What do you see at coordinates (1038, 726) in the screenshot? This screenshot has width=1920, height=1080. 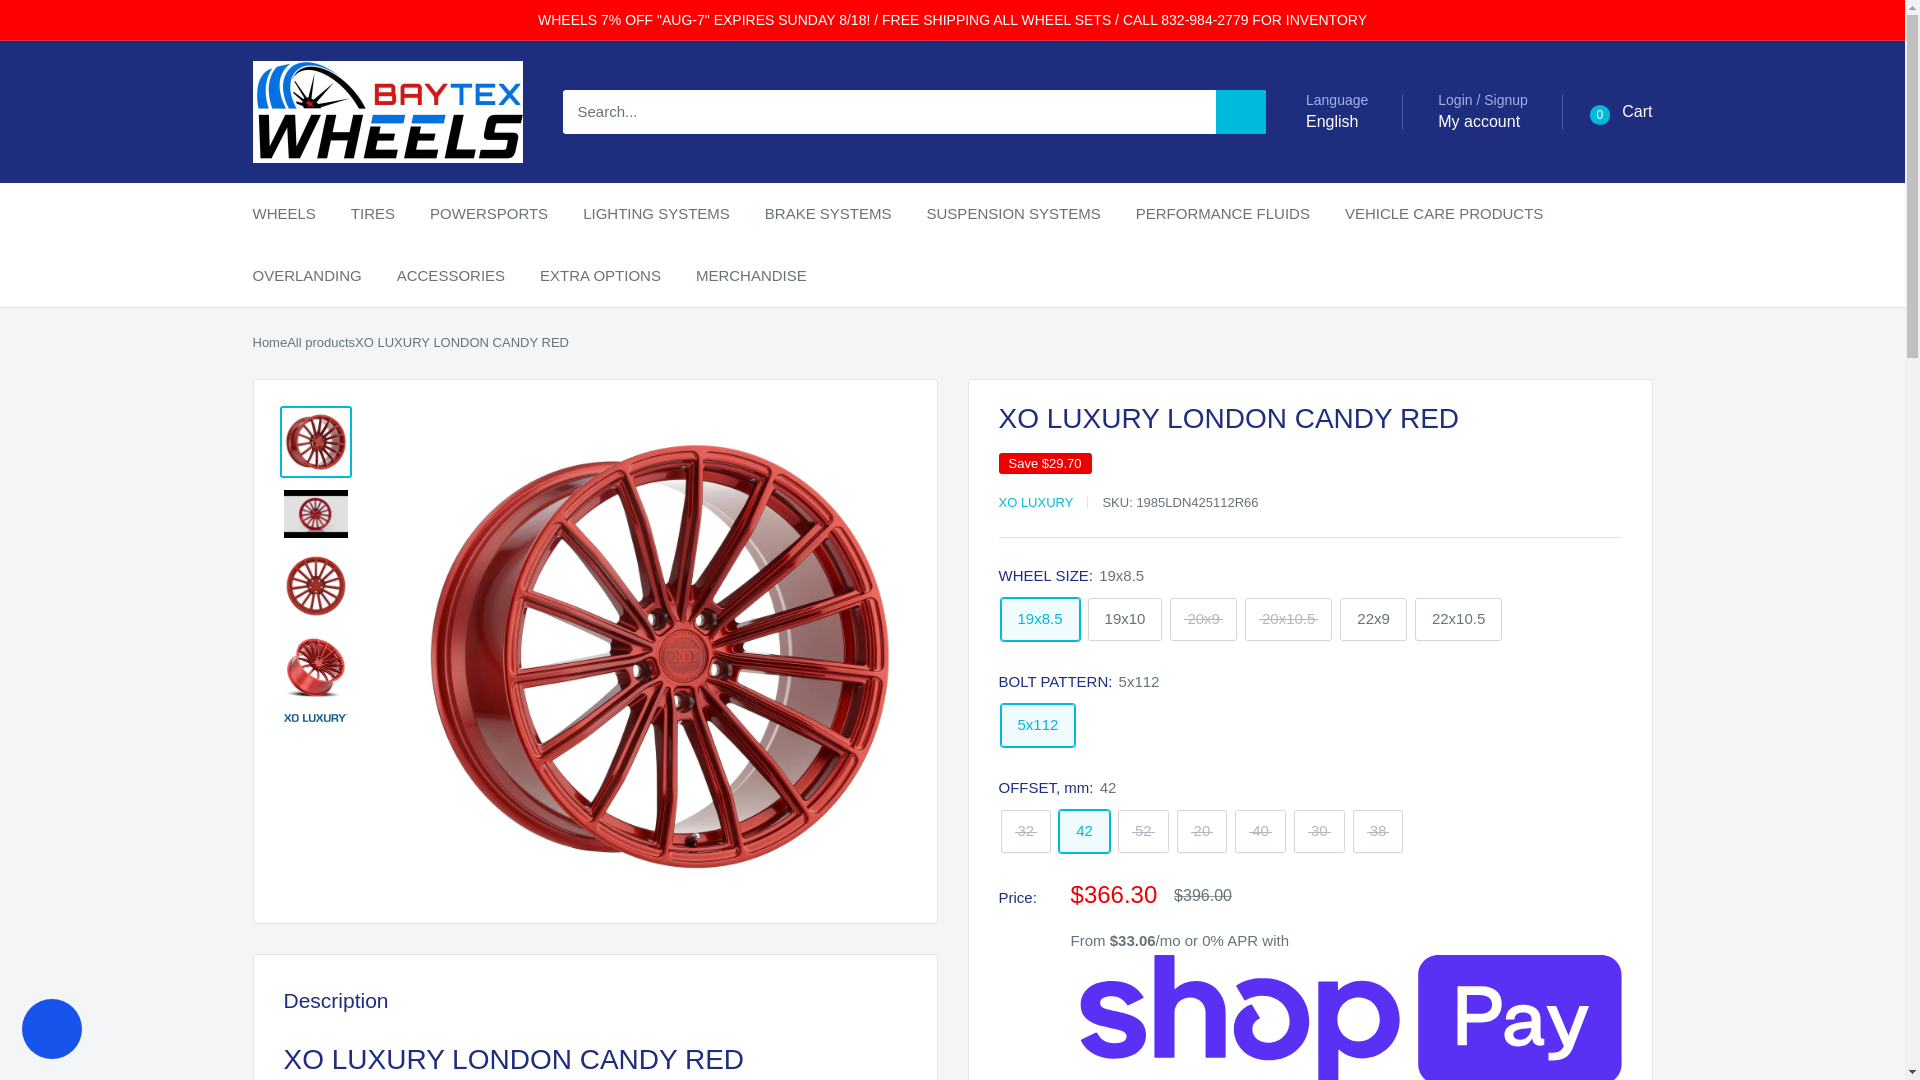 I see `5x112` at bounding box center [1038, 726].